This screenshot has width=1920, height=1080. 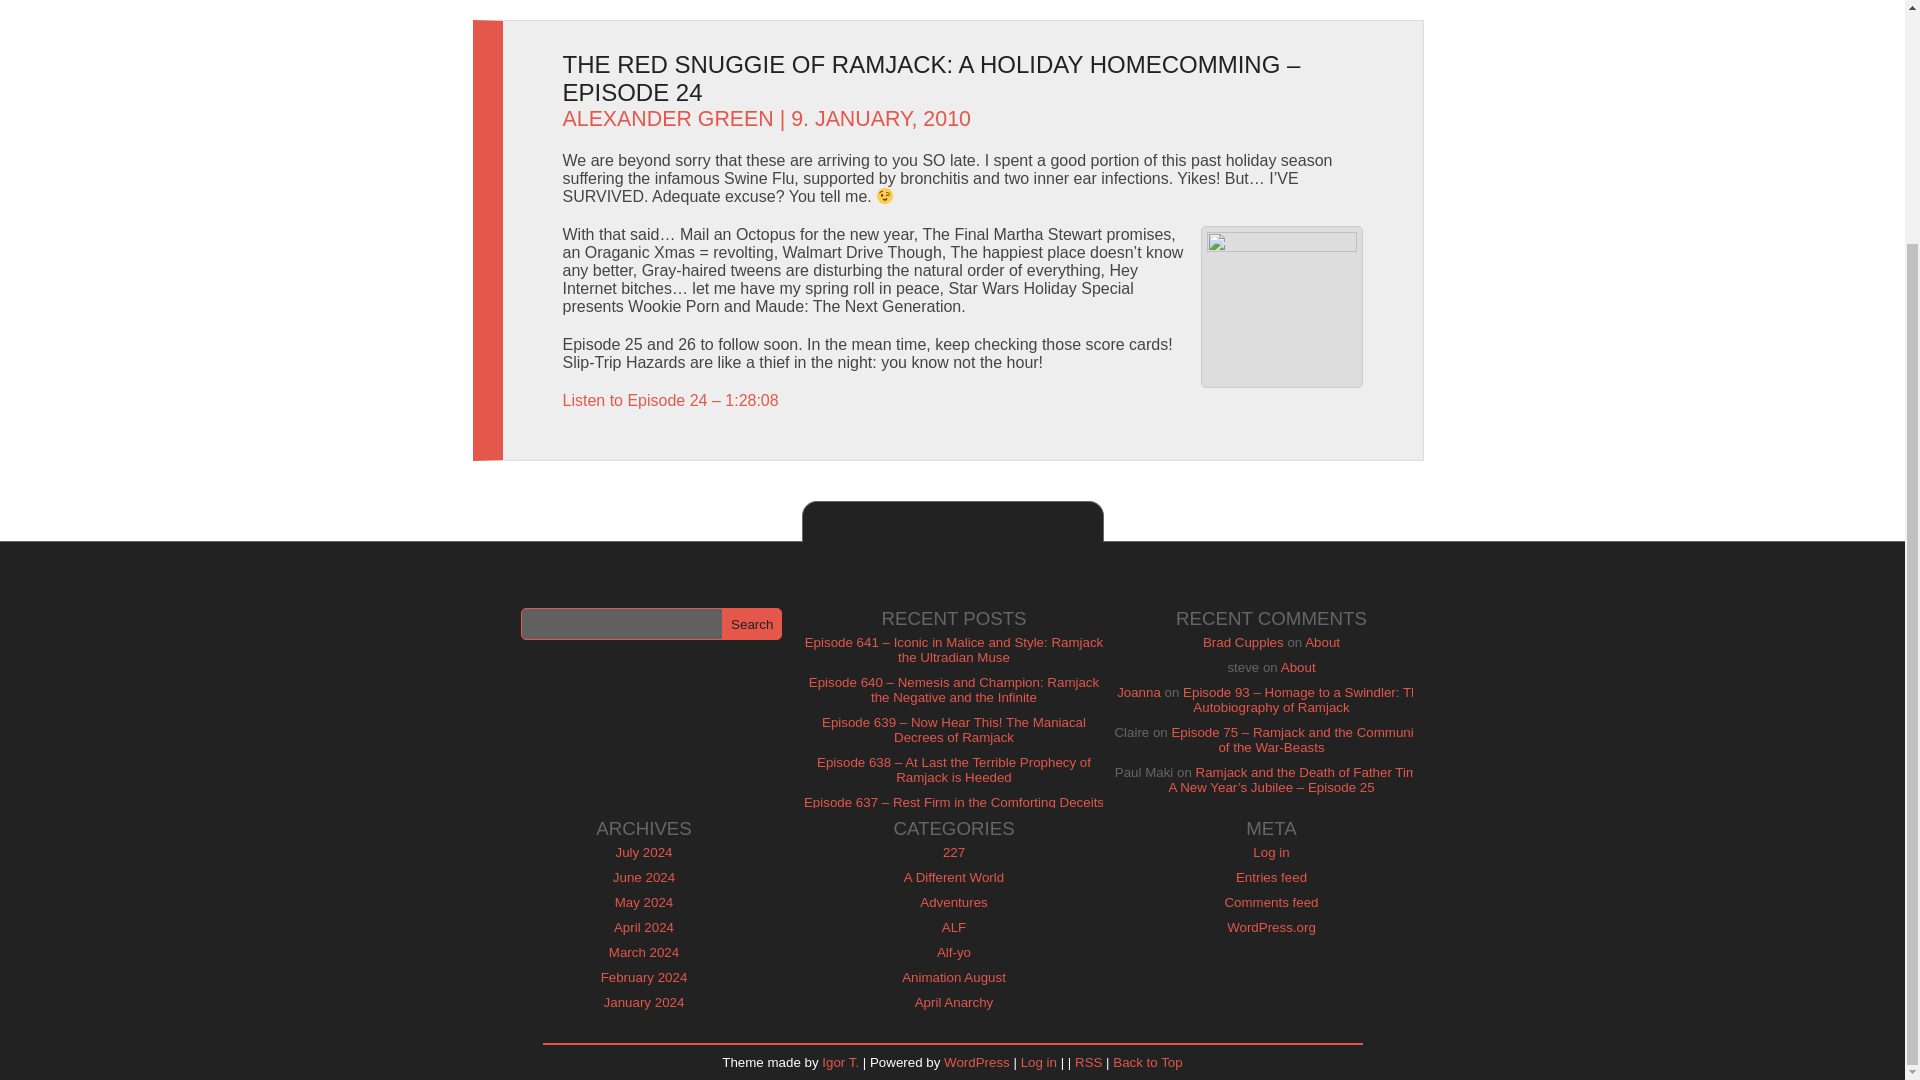 What do you see at coordinates (644, 952) in the screenshot?
I see `March 2024` at bounding box center [644, 952].